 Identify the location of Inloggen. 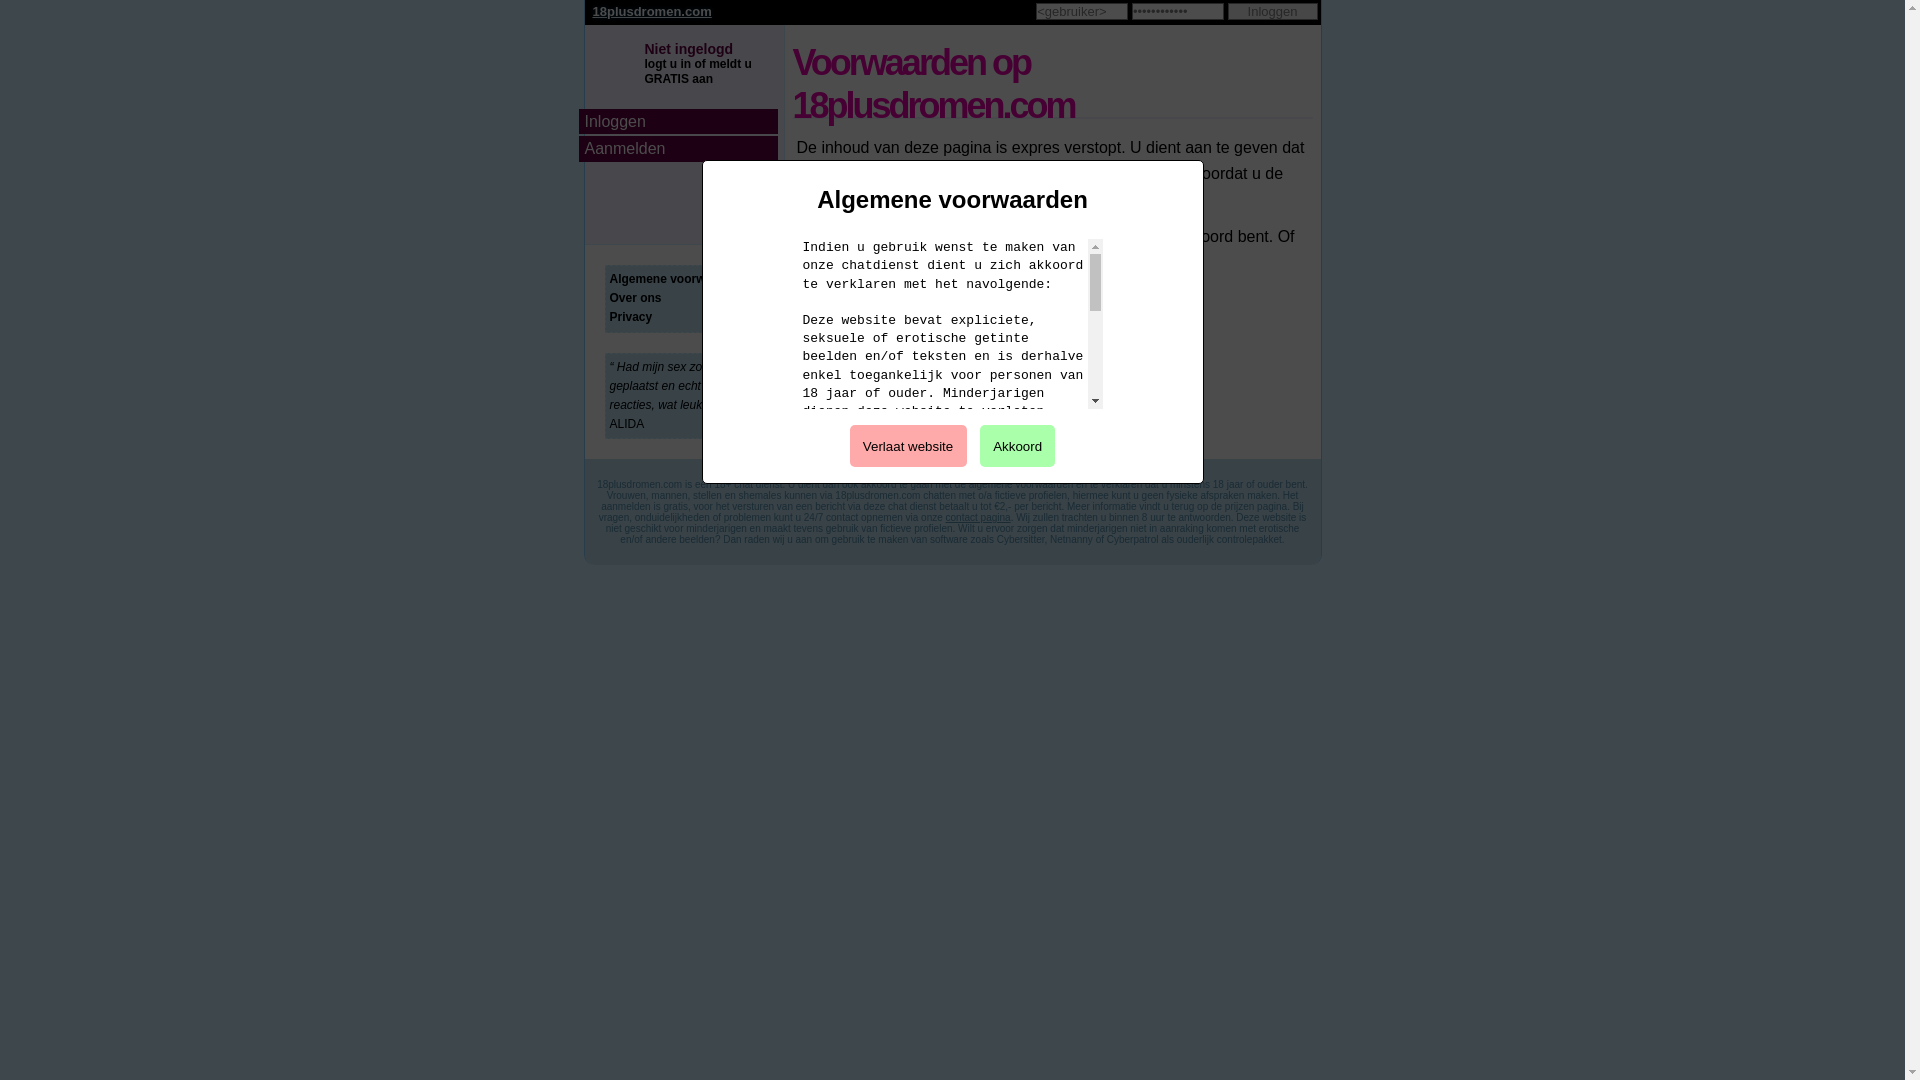
(678, 122).